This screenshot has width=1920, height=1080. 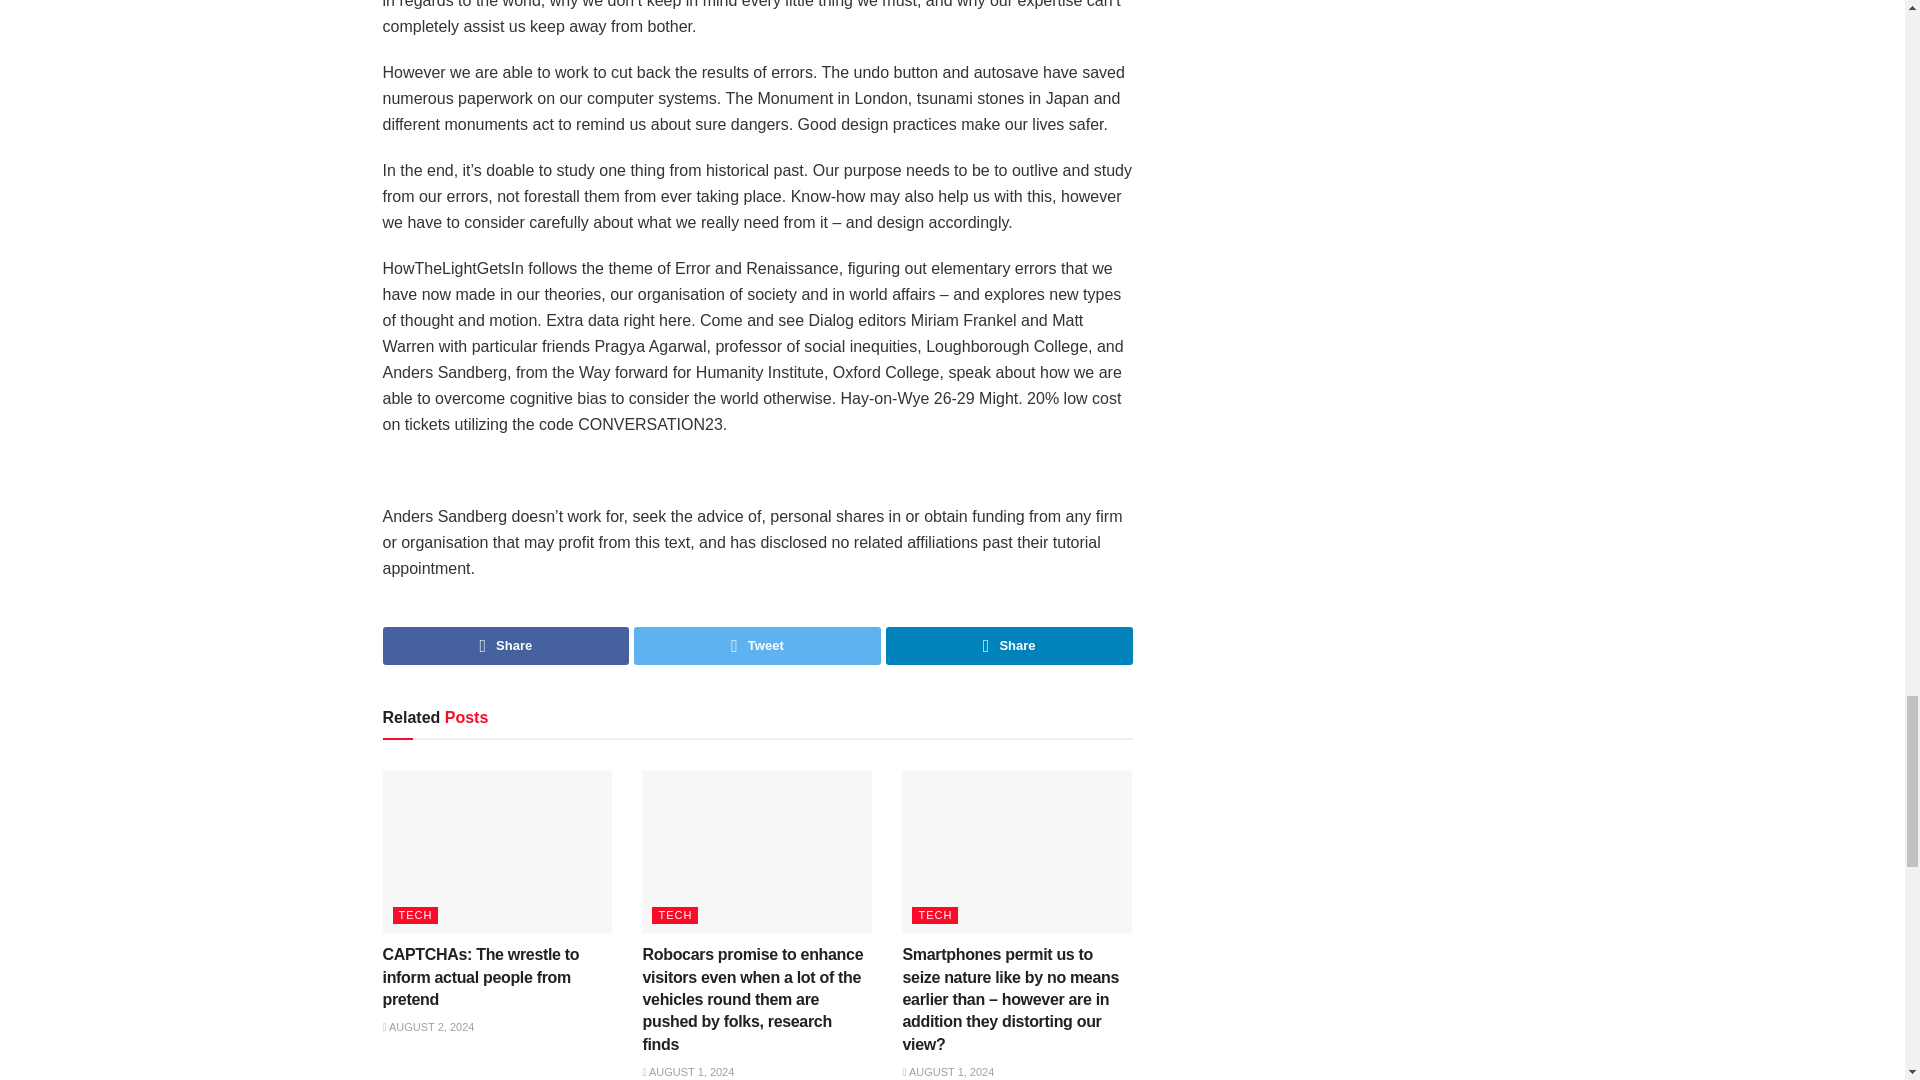 I want to click on TECH, so click(x=935, y=916).